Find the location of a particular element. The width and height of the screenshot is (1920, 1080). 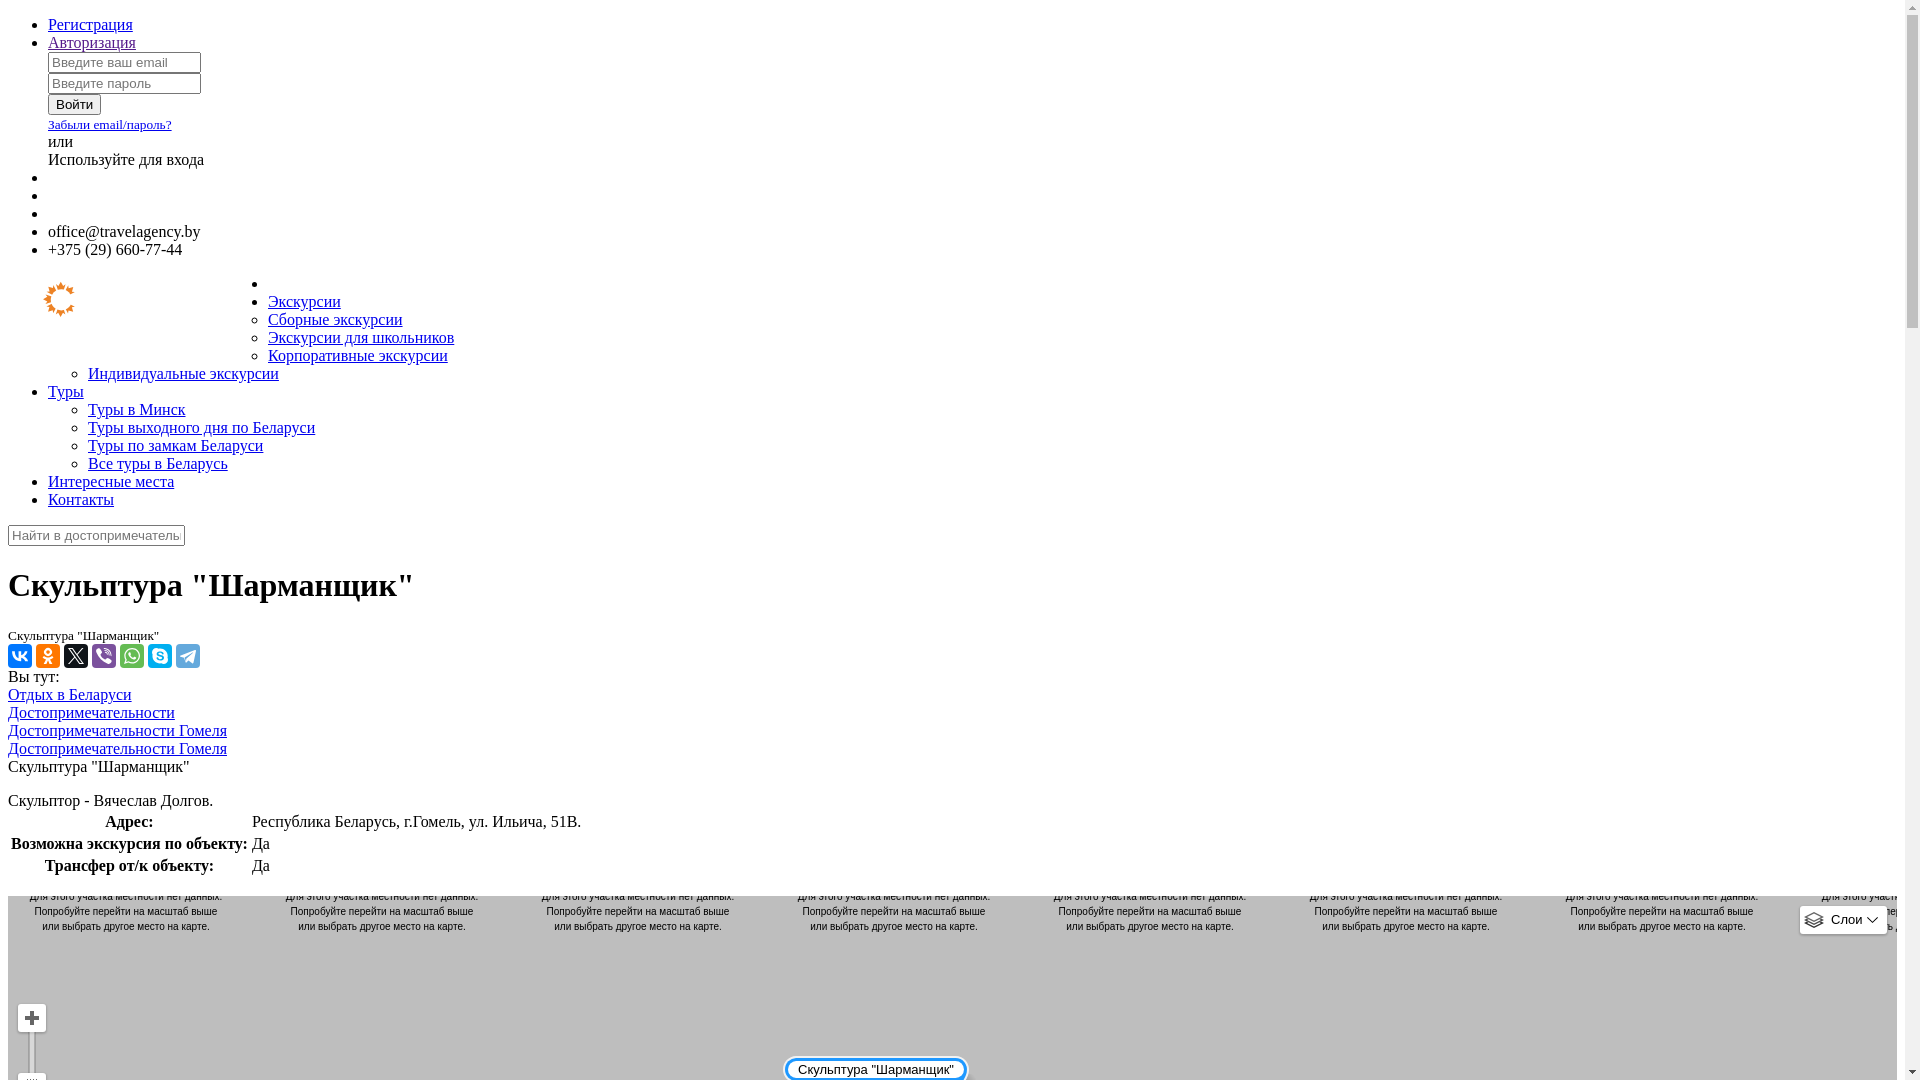

WhatsApp is located at coordinates (132, 656).